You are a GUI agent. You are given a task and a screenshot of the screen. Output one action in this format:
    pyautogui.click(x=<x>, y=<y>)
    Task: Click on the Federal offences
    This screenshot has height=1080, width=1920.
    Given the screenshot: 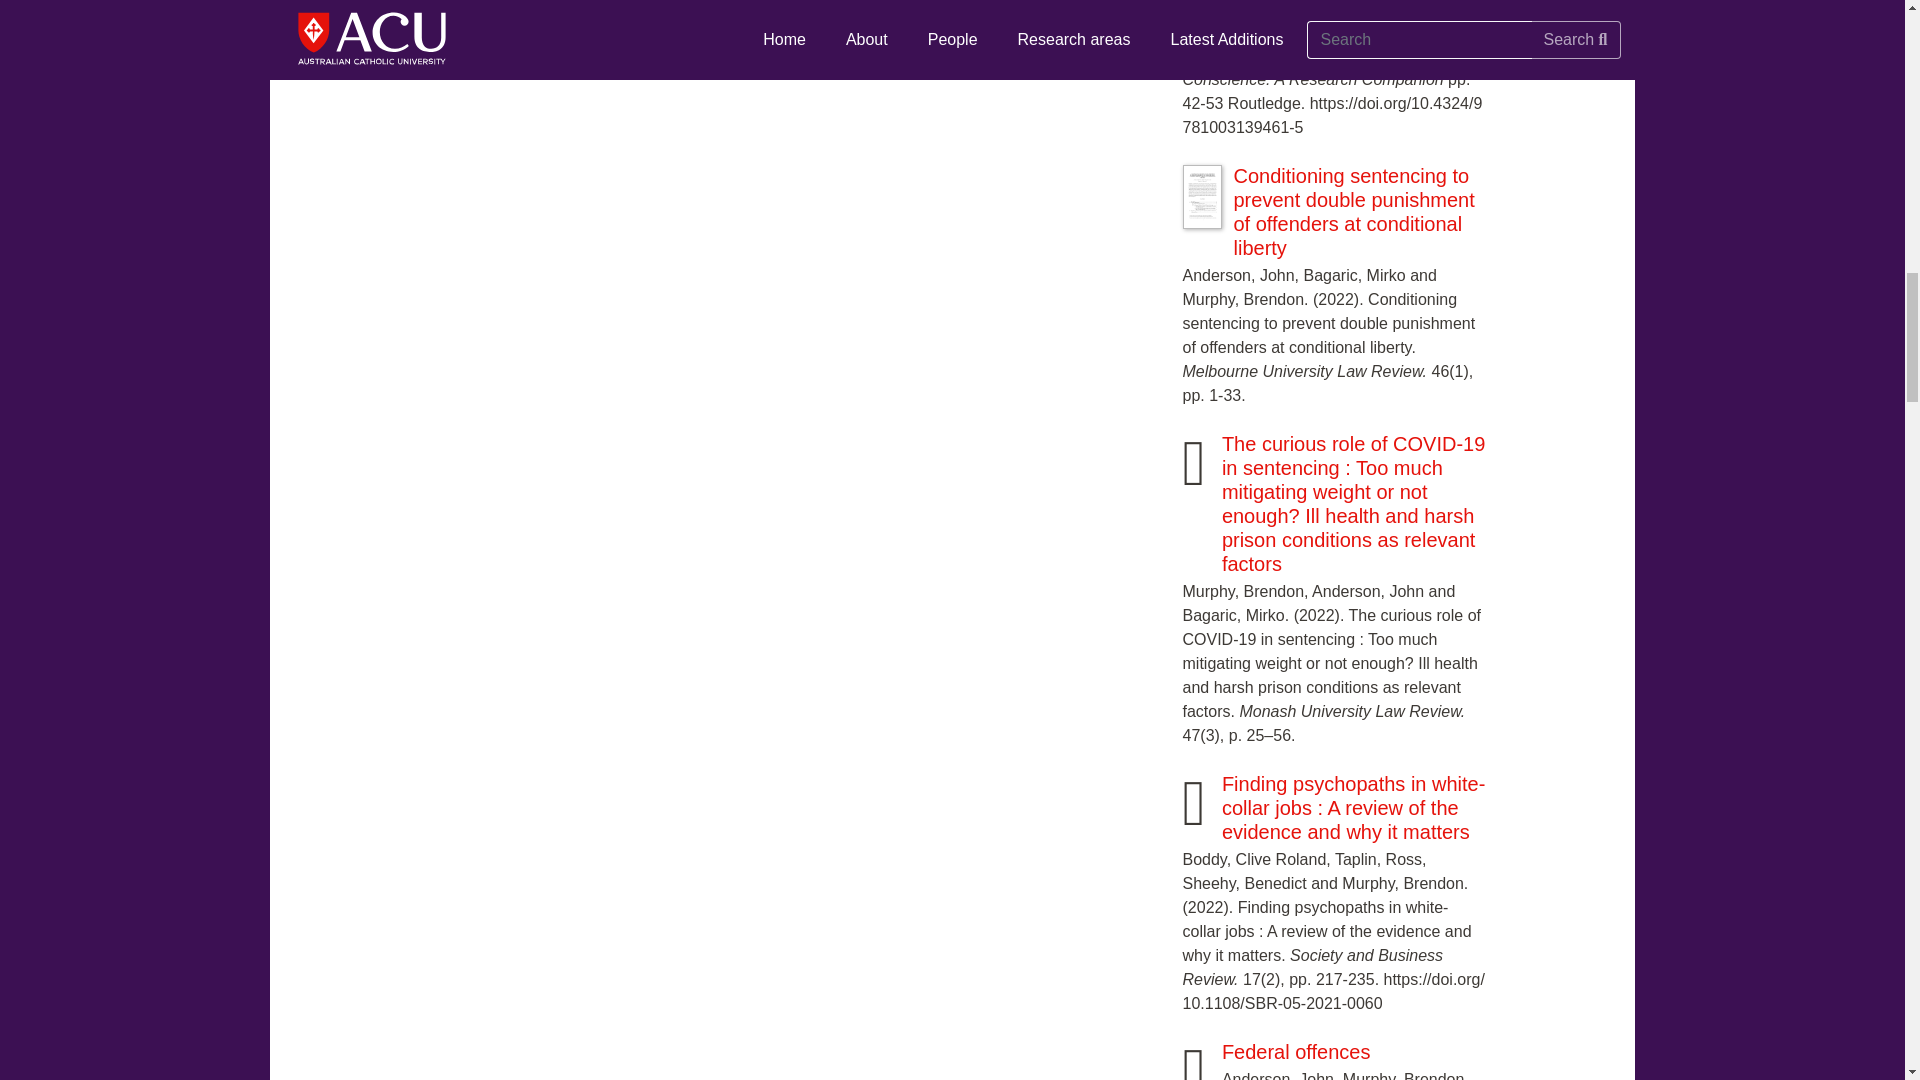 What is the action you would take?
    pyautogui.click(x=1296, y=1052)
    